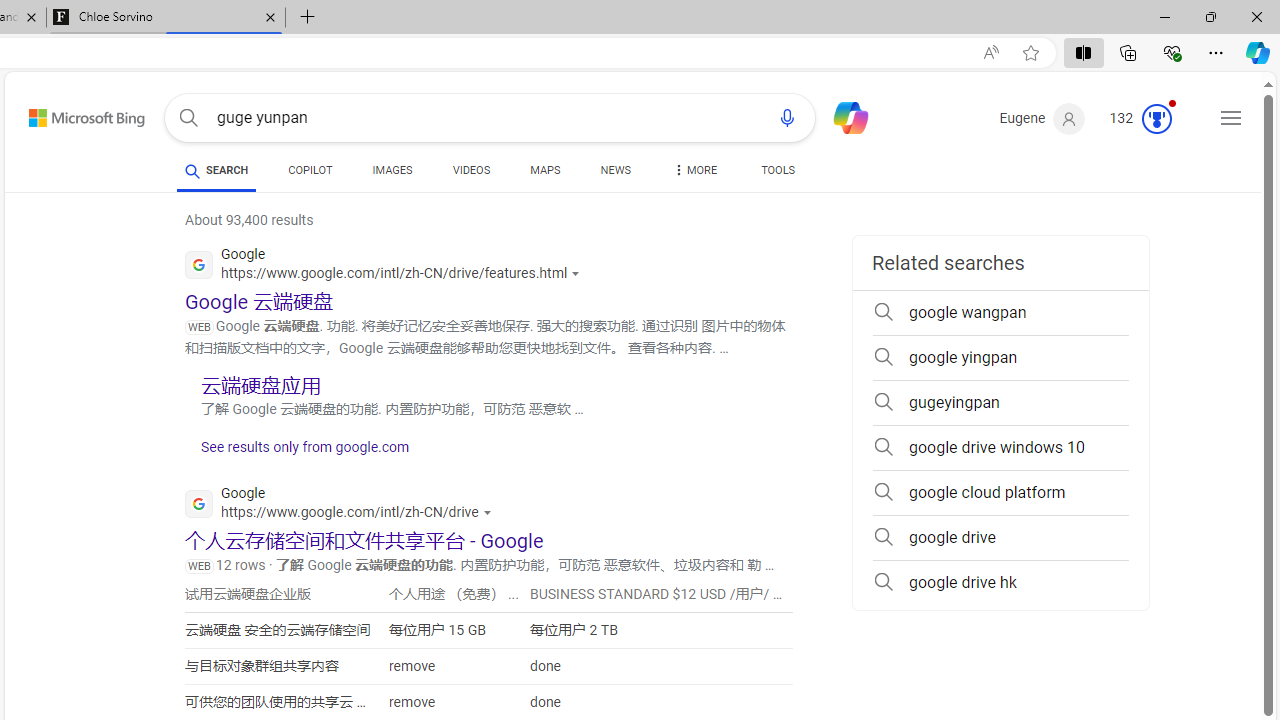  What do you see at coordinates (166, 18) in the screenshot?
I see `Chloe Sorvino` at bounding box center [166, 18].